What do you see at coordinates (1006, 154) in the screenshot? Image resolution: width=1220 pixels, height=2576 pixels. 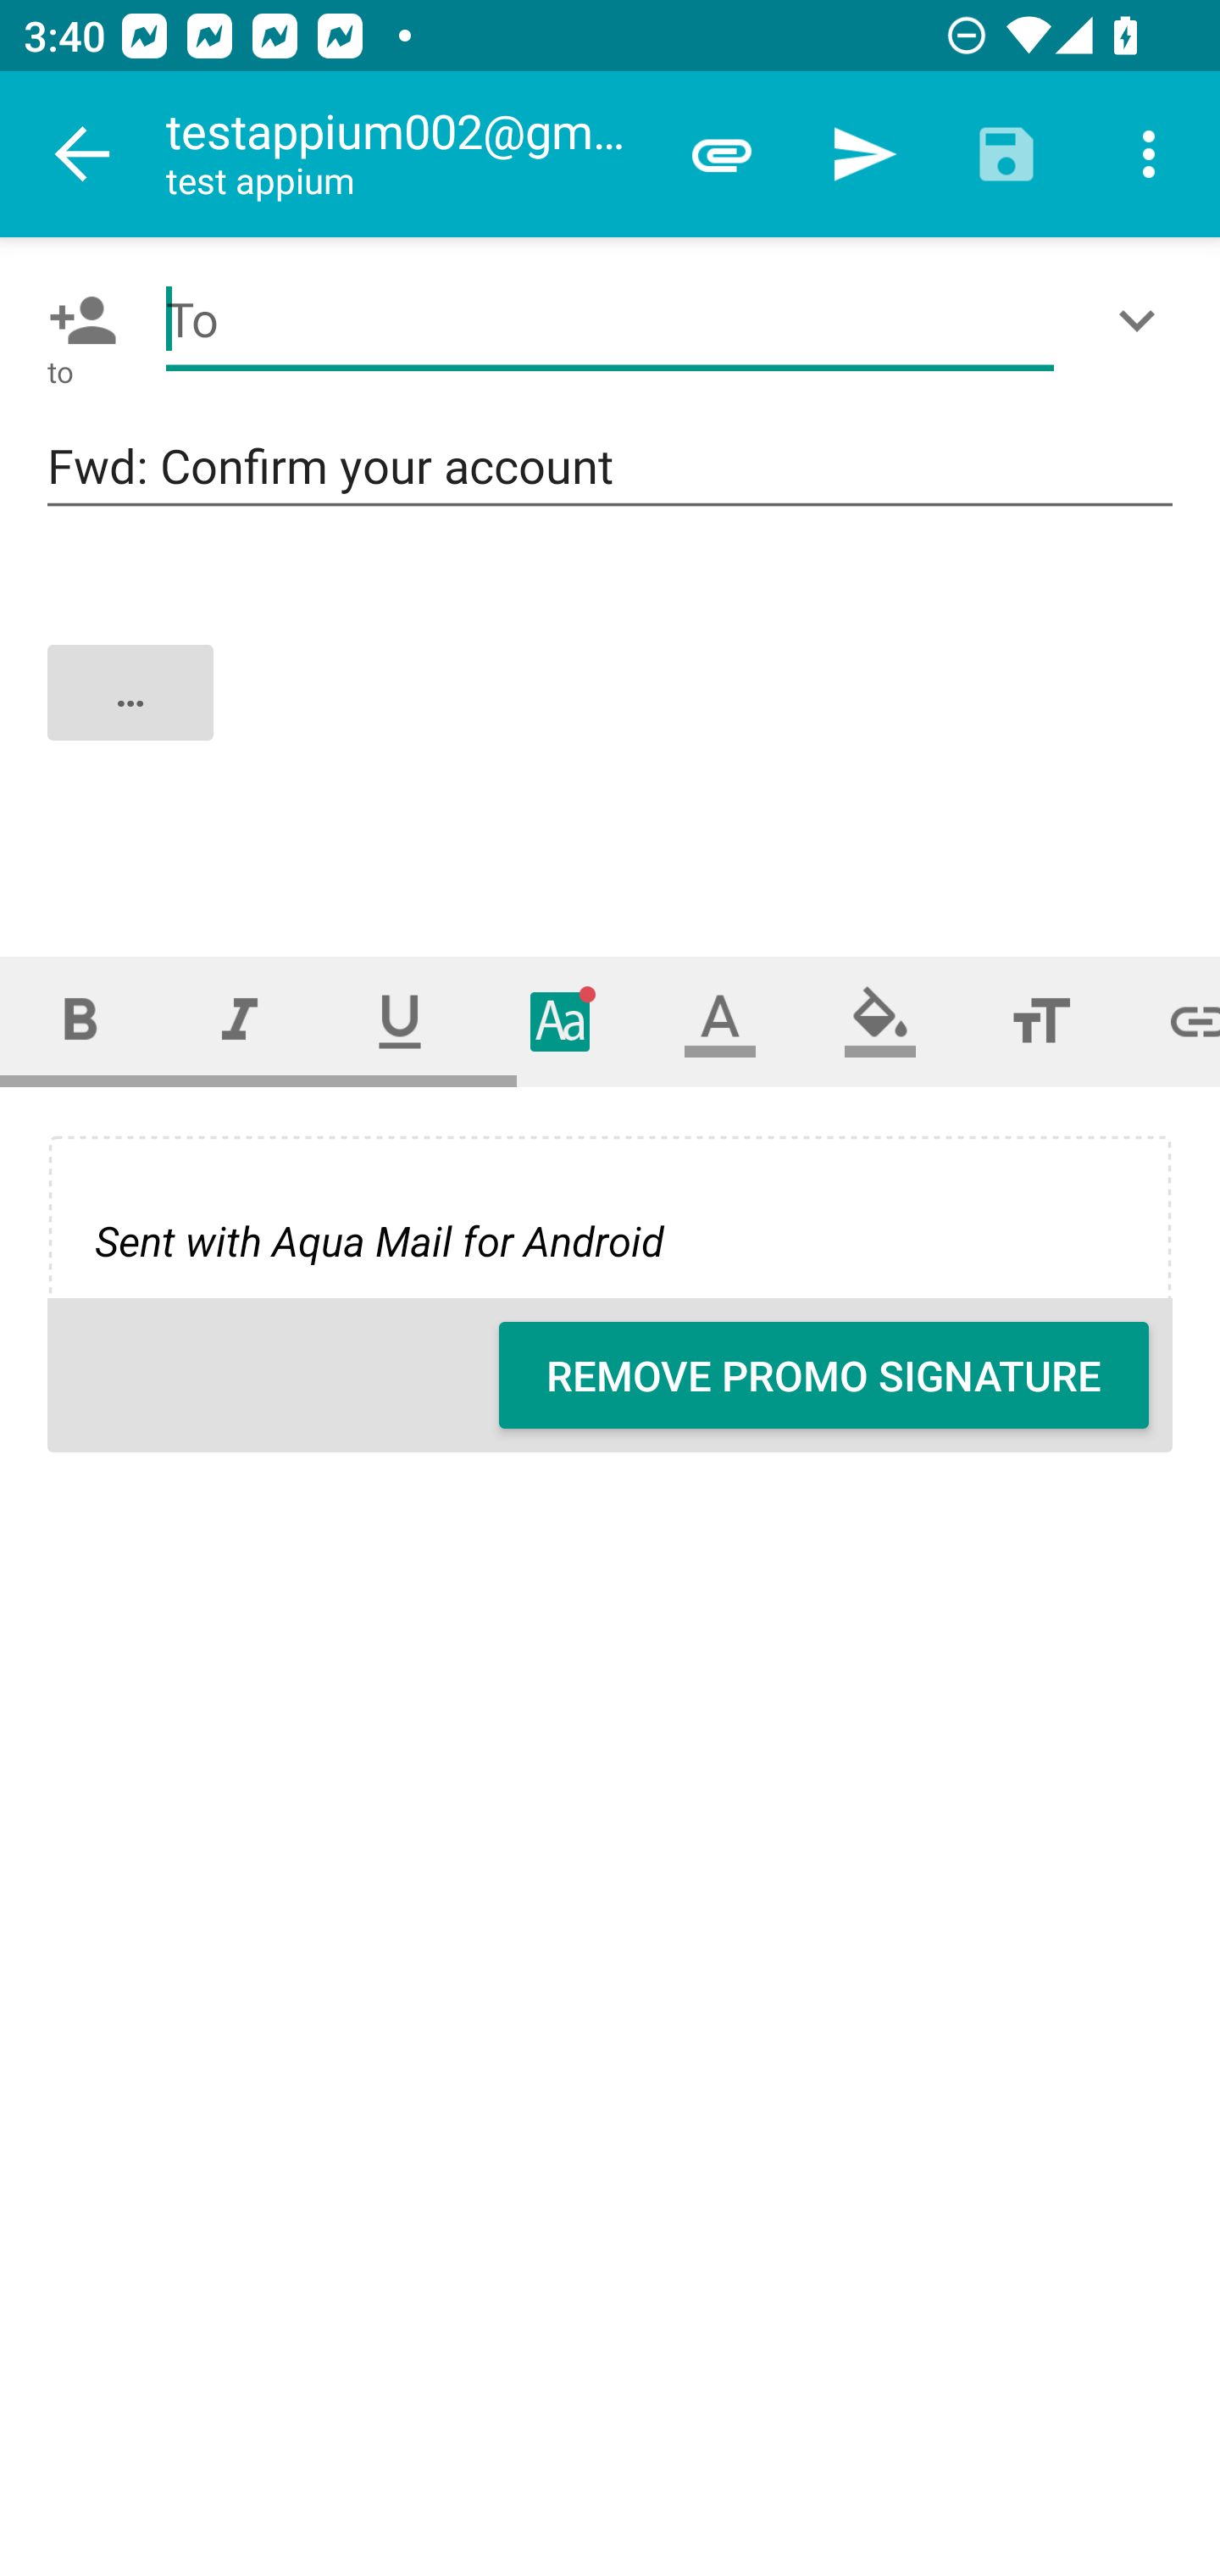 I see `Save` at bounding box center [1006, 154].